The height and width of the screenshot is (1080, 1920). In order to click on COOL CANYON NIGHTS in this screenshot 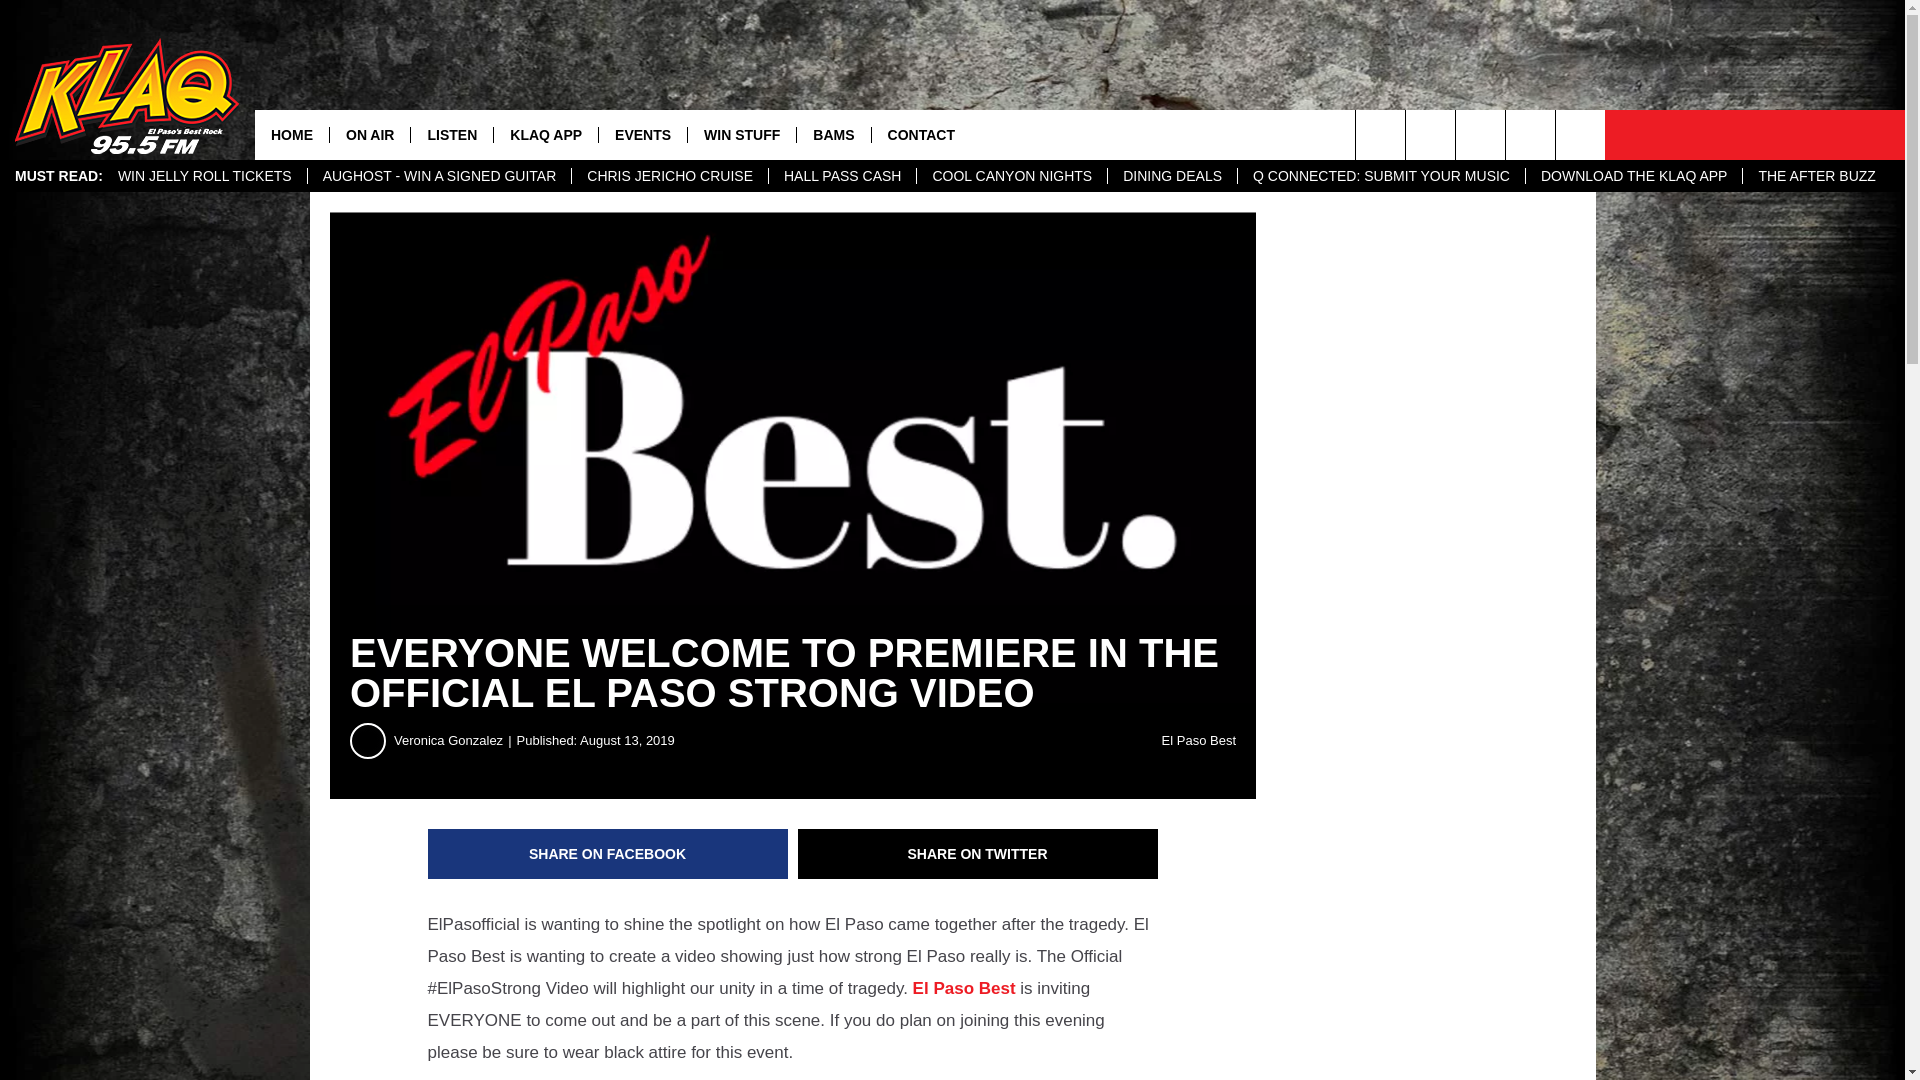, I will do `click(1011, 176)`.